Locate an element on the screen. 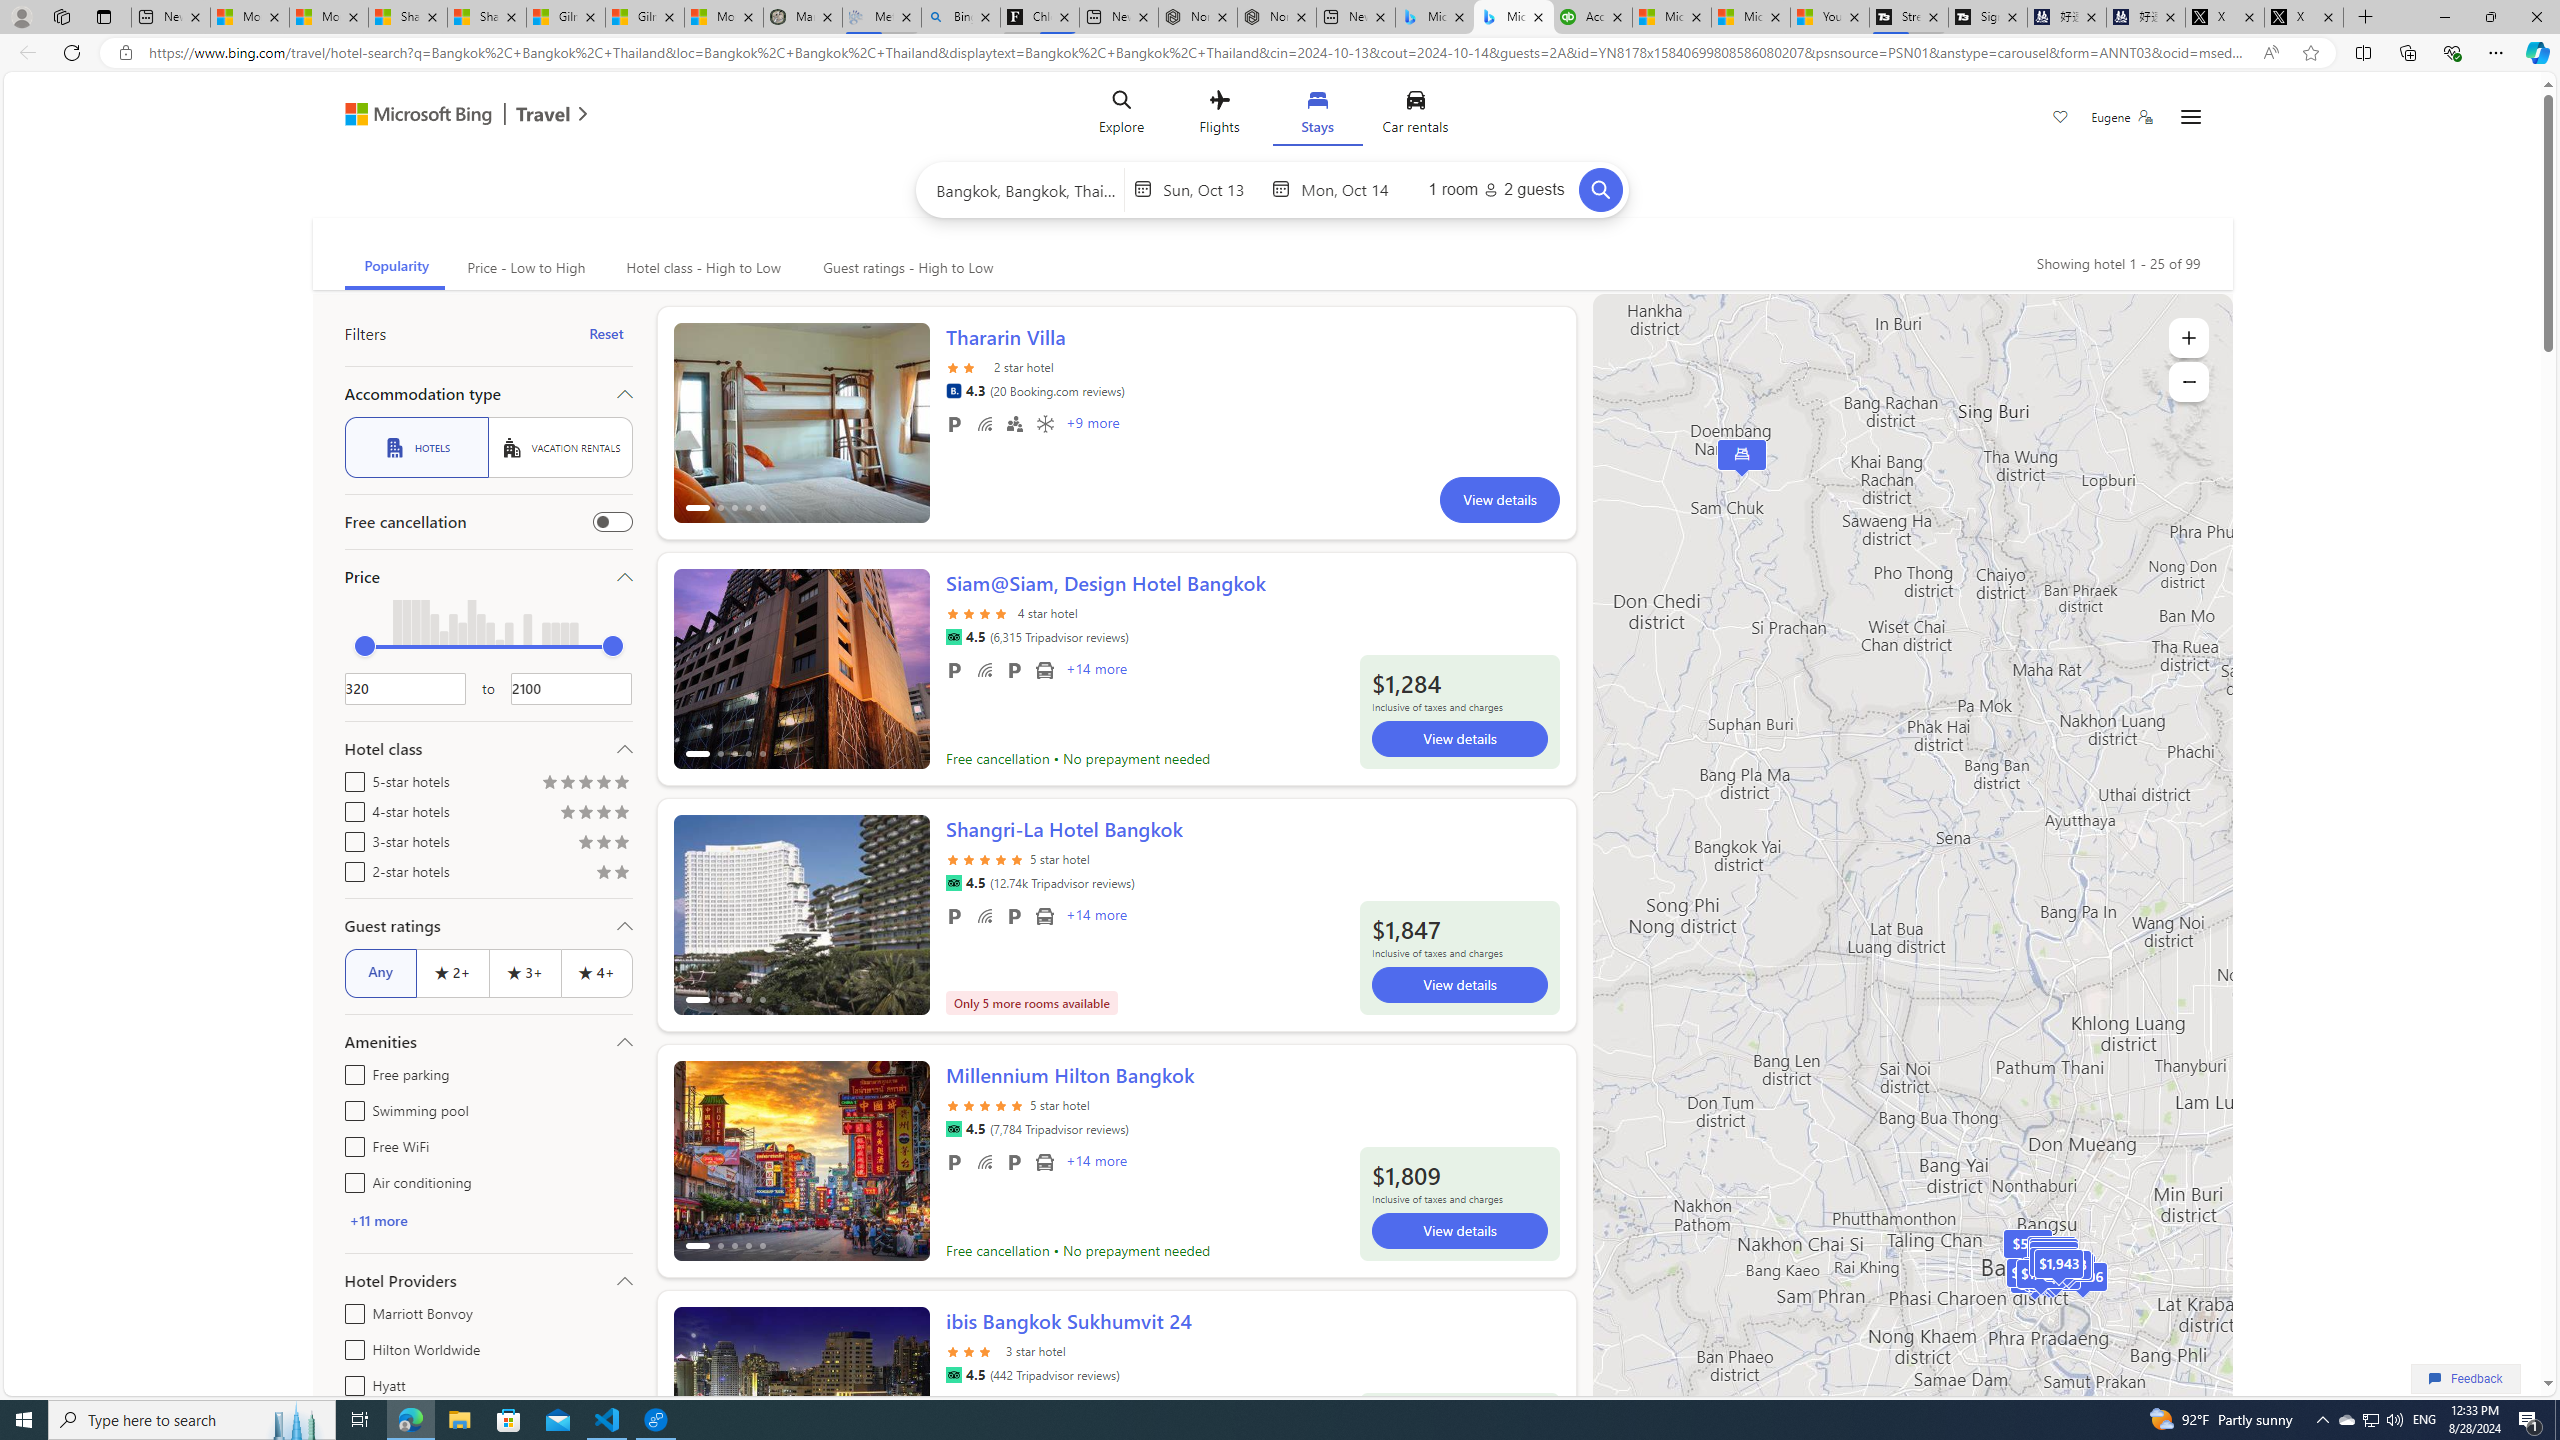 This screenshot has width=2560, height=1440. Slide 1 is located at coordinates (801, 1407).